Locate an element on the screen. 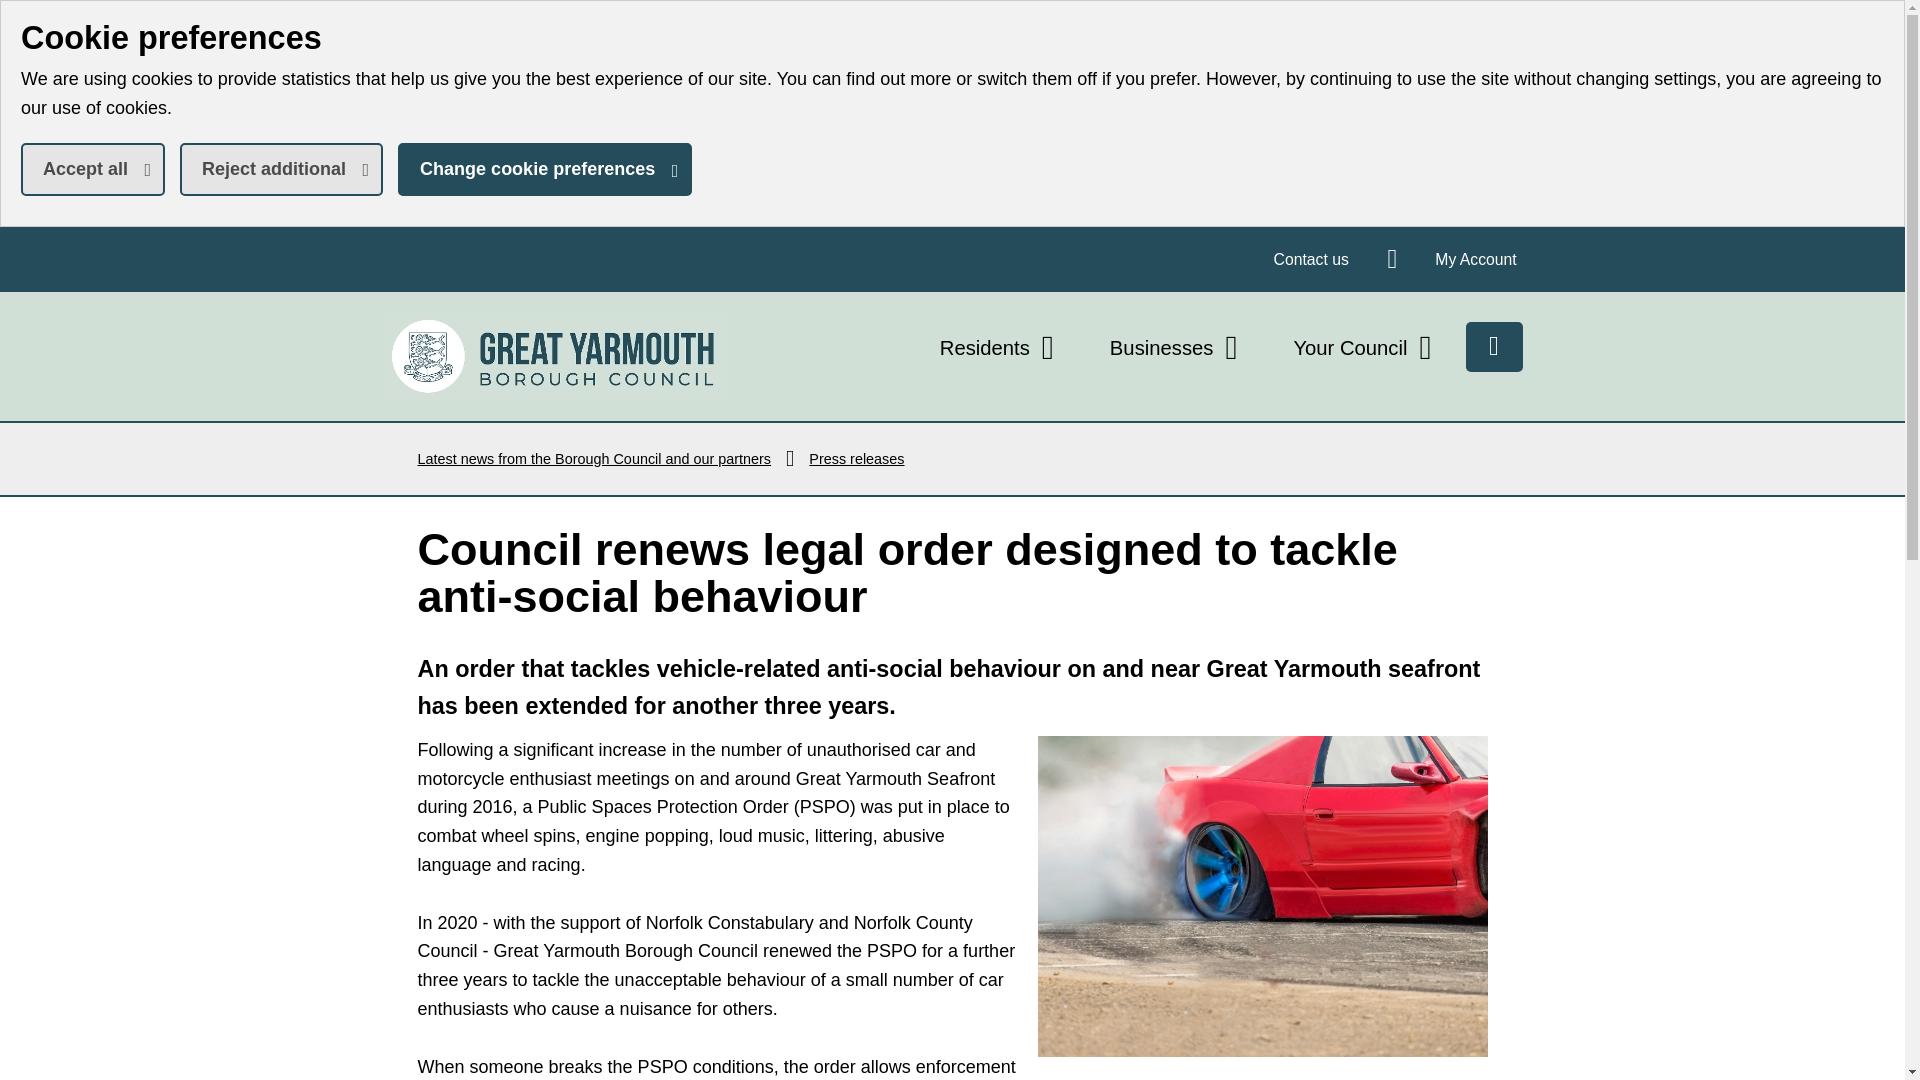  Skip to main content is located at coordinates (15, 15).